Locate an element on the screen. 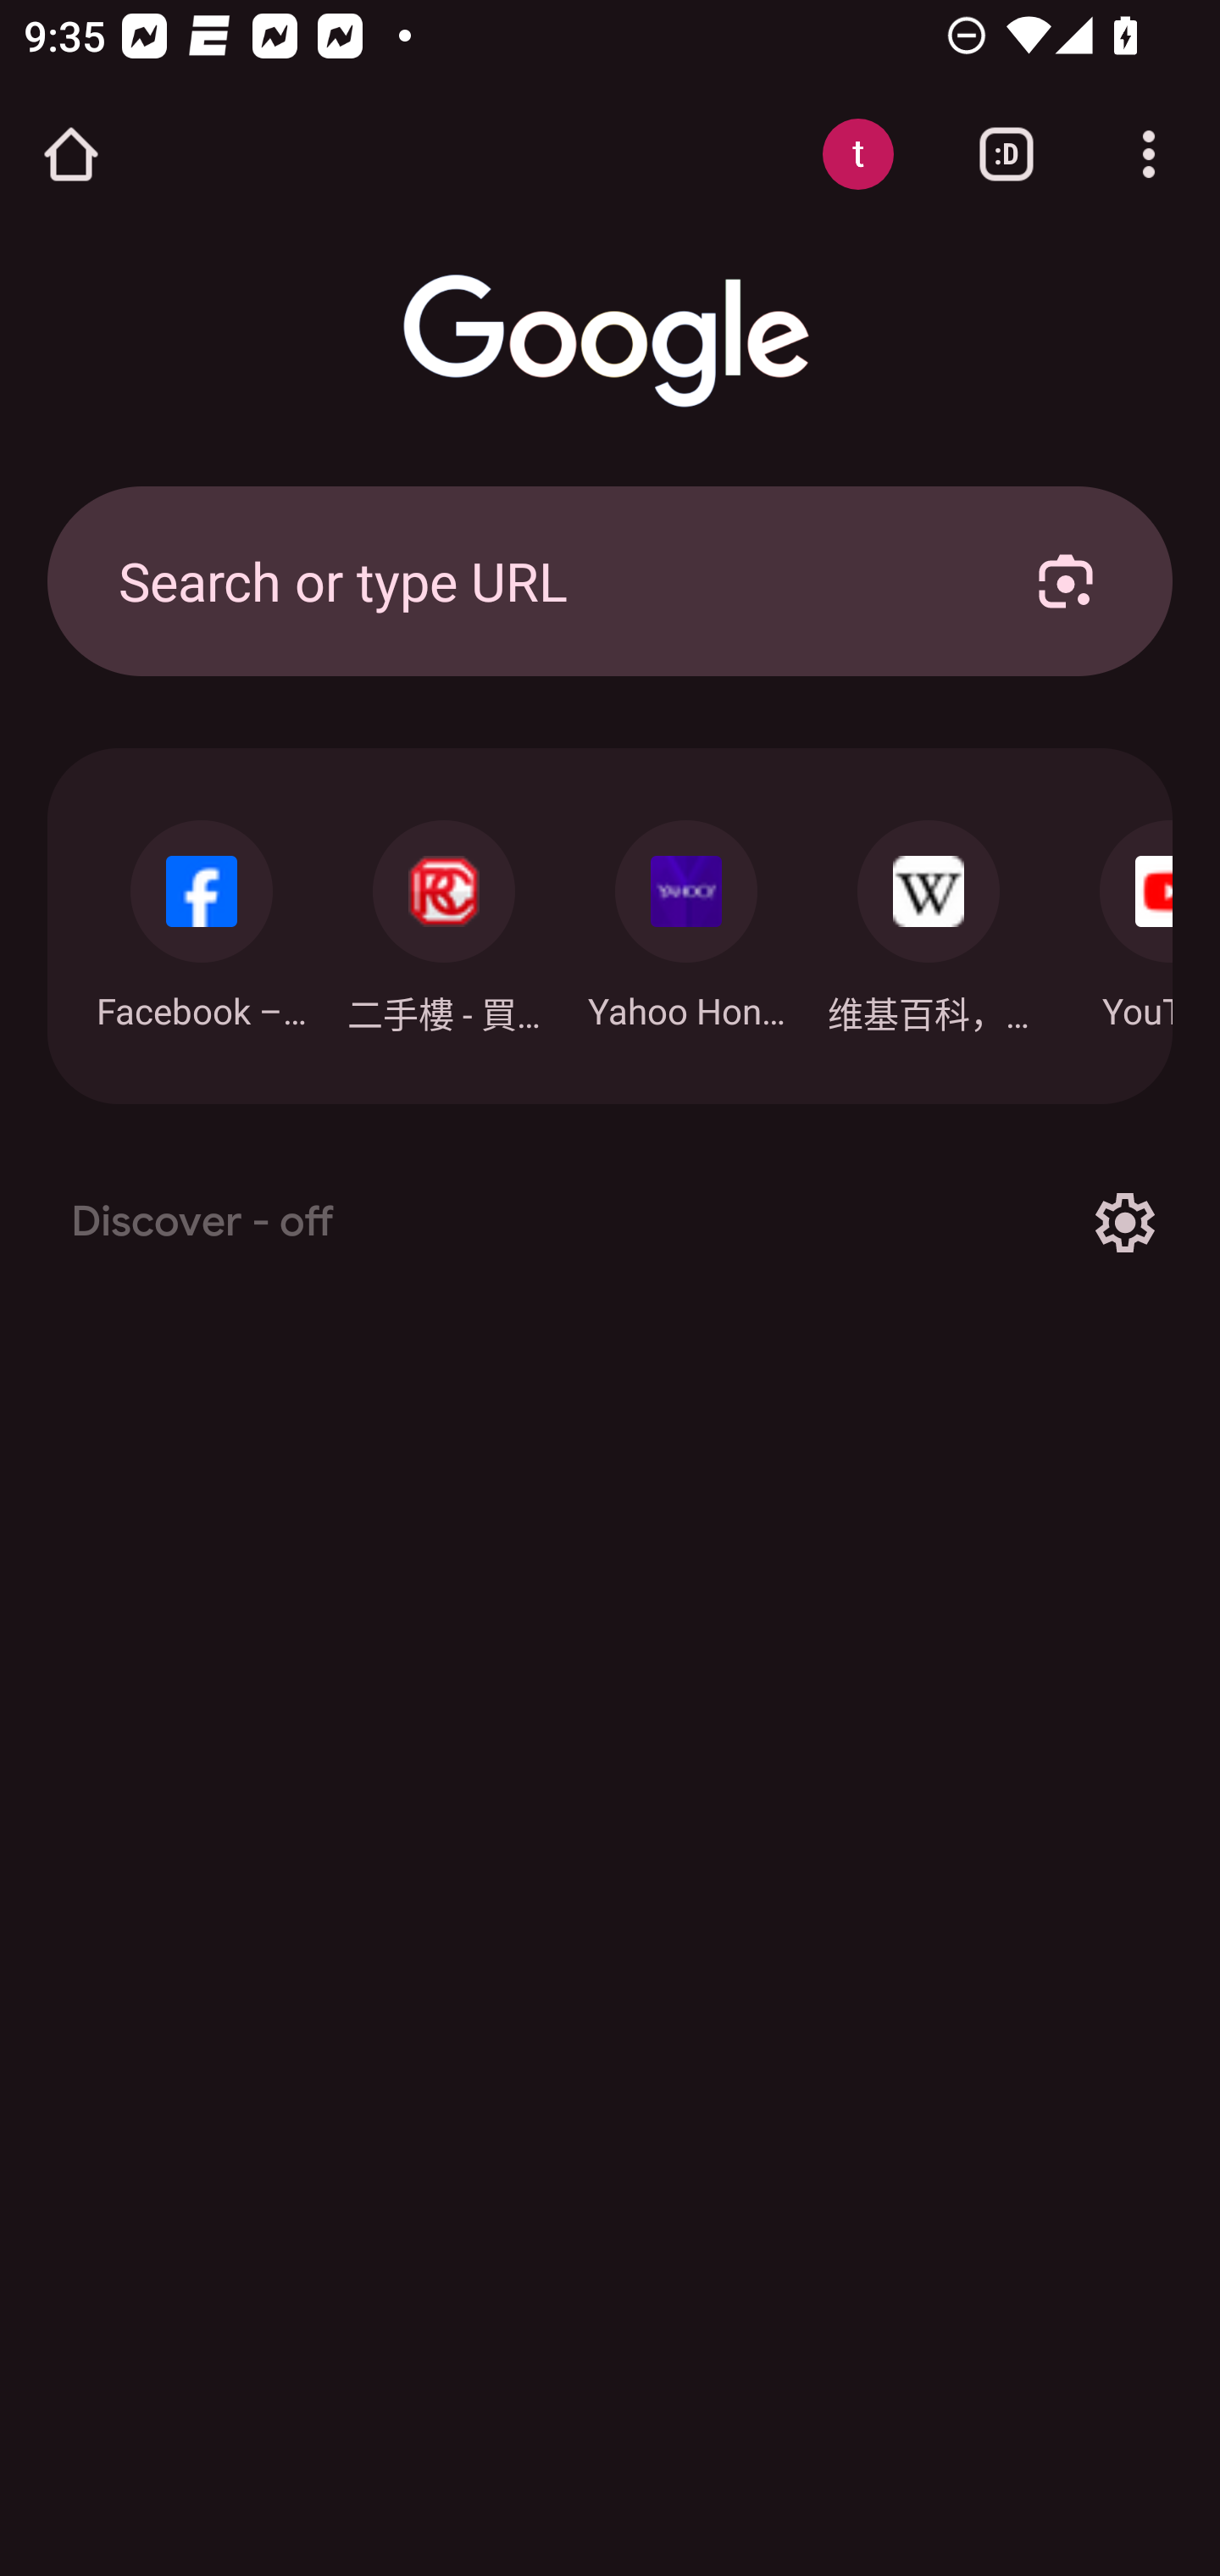  Open the home page is located at coordinates (71, 154).